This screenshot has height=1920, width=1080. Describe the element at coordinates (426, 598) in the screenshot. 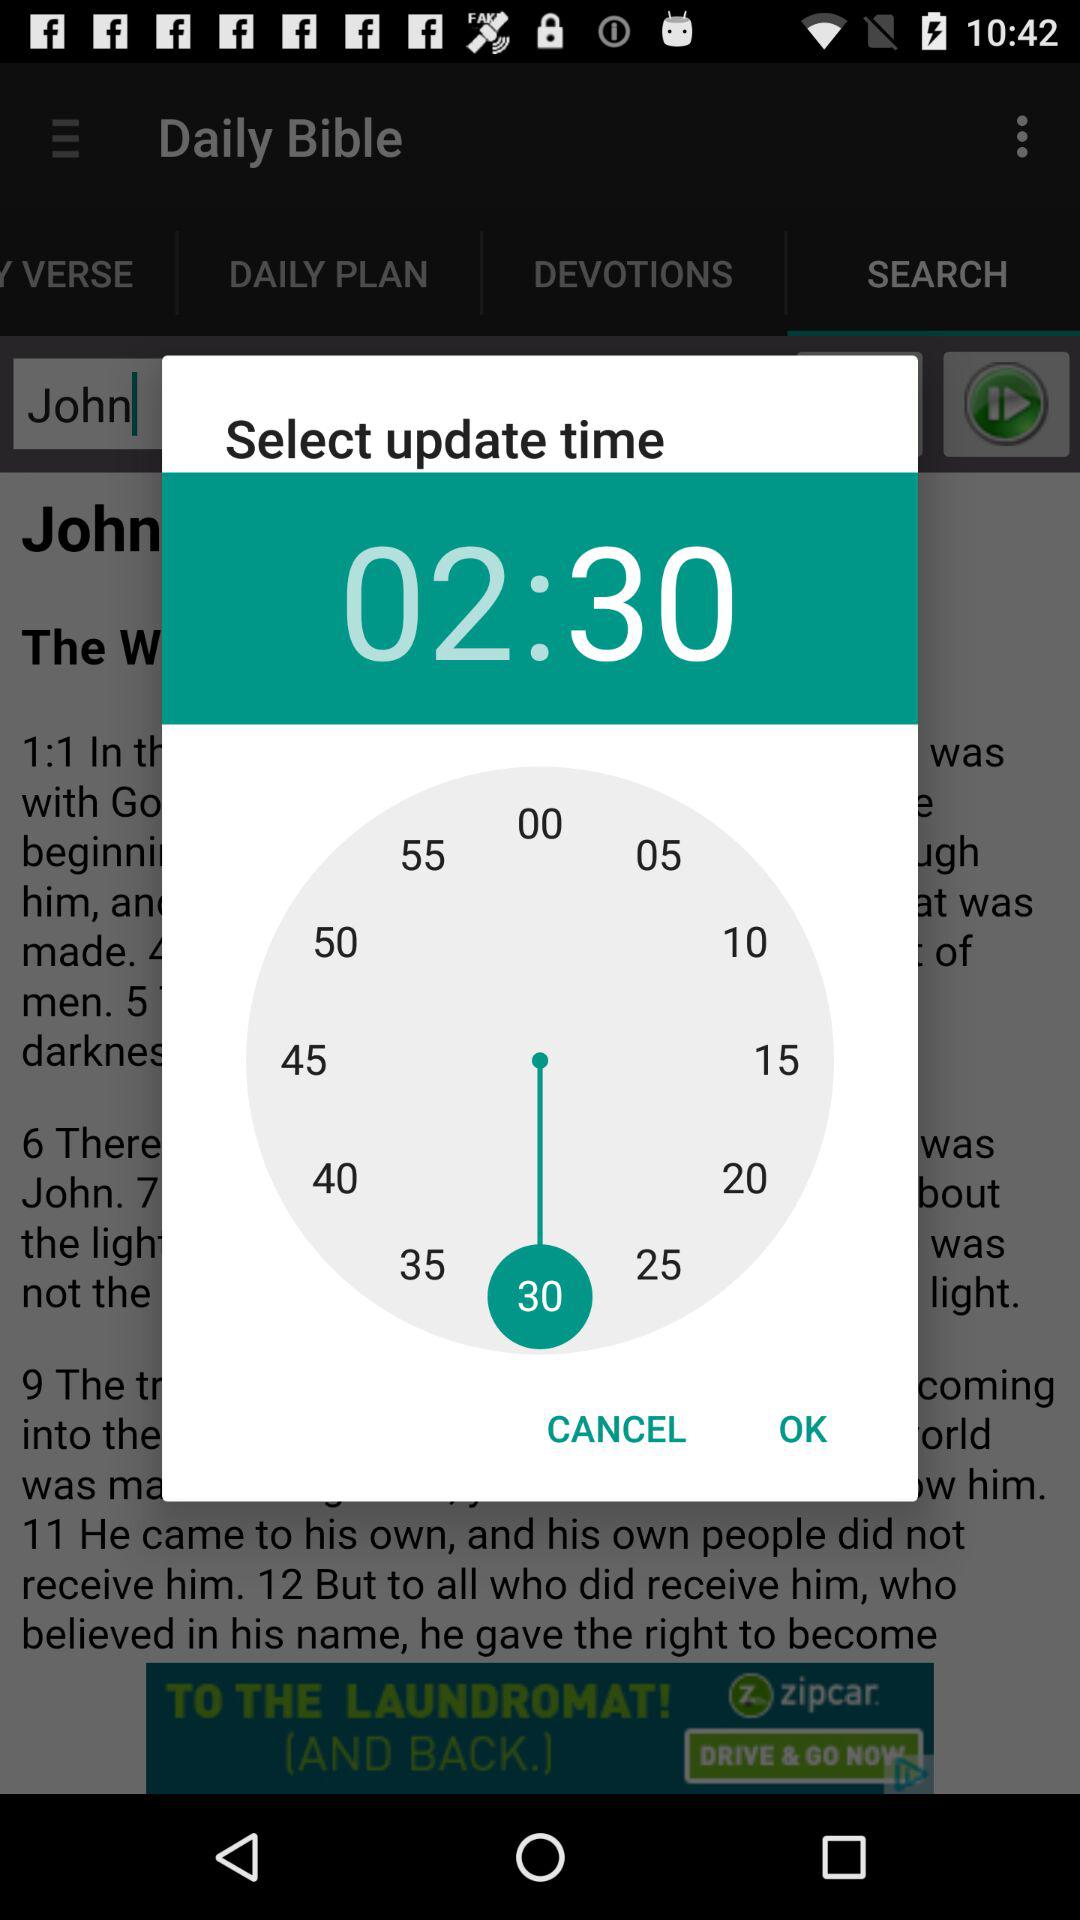

I see `press icon next to the : icon` at that location.